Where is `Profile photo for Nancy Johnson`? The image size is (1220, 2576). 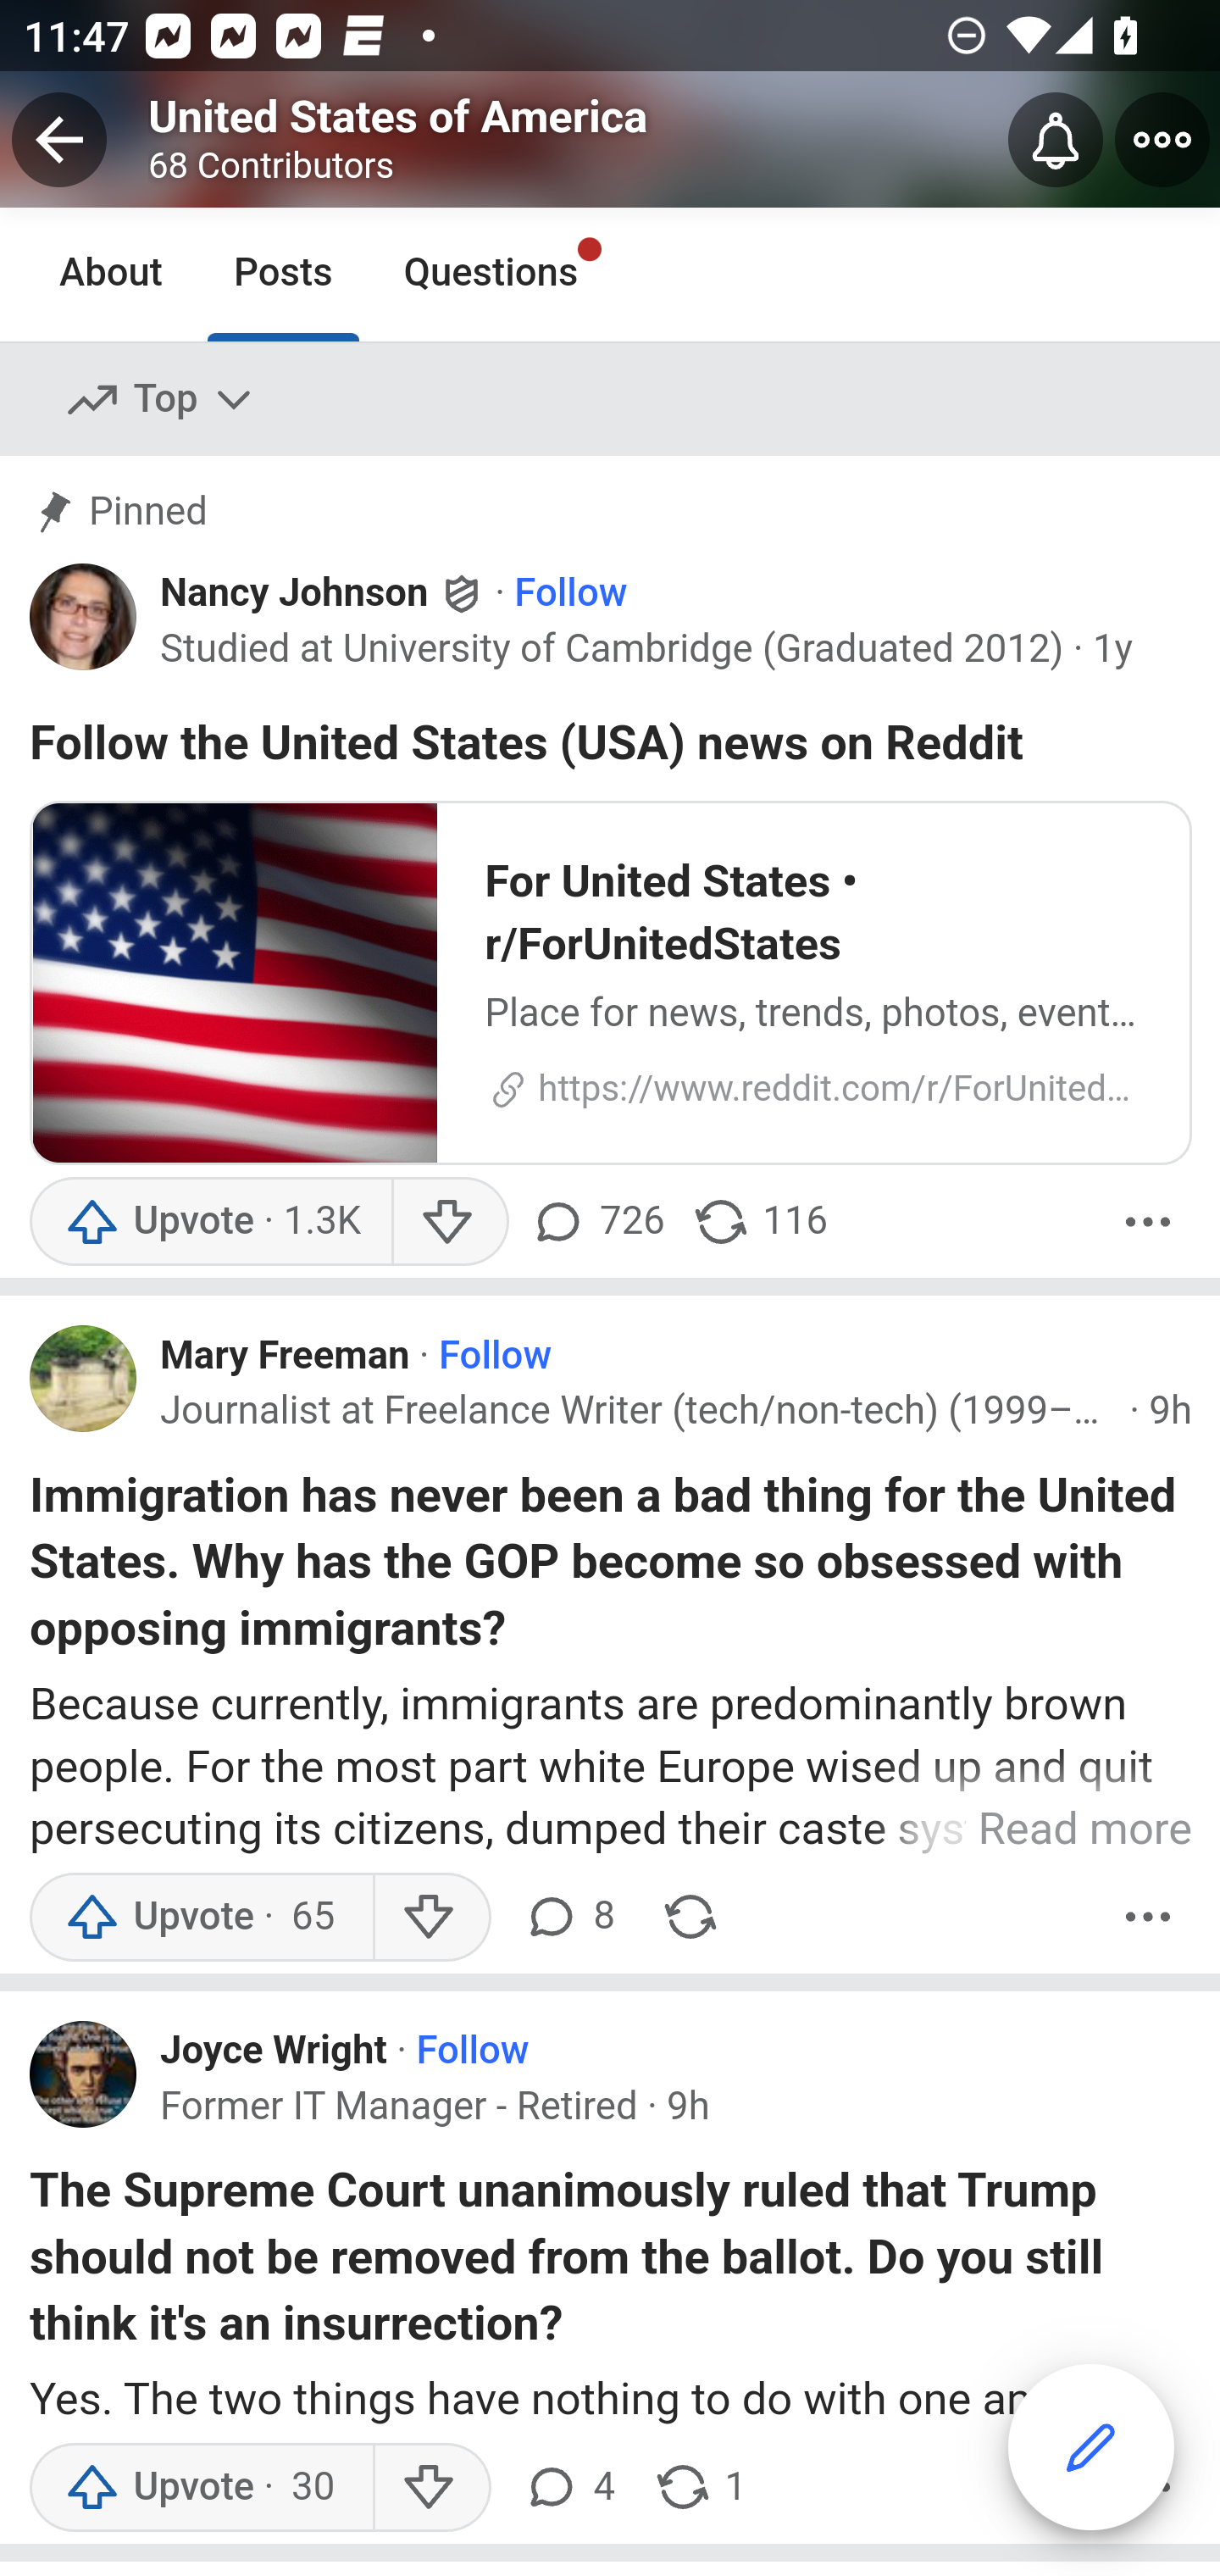 Profile photo for Nancy Johnson is located at coordinates (84, 618).